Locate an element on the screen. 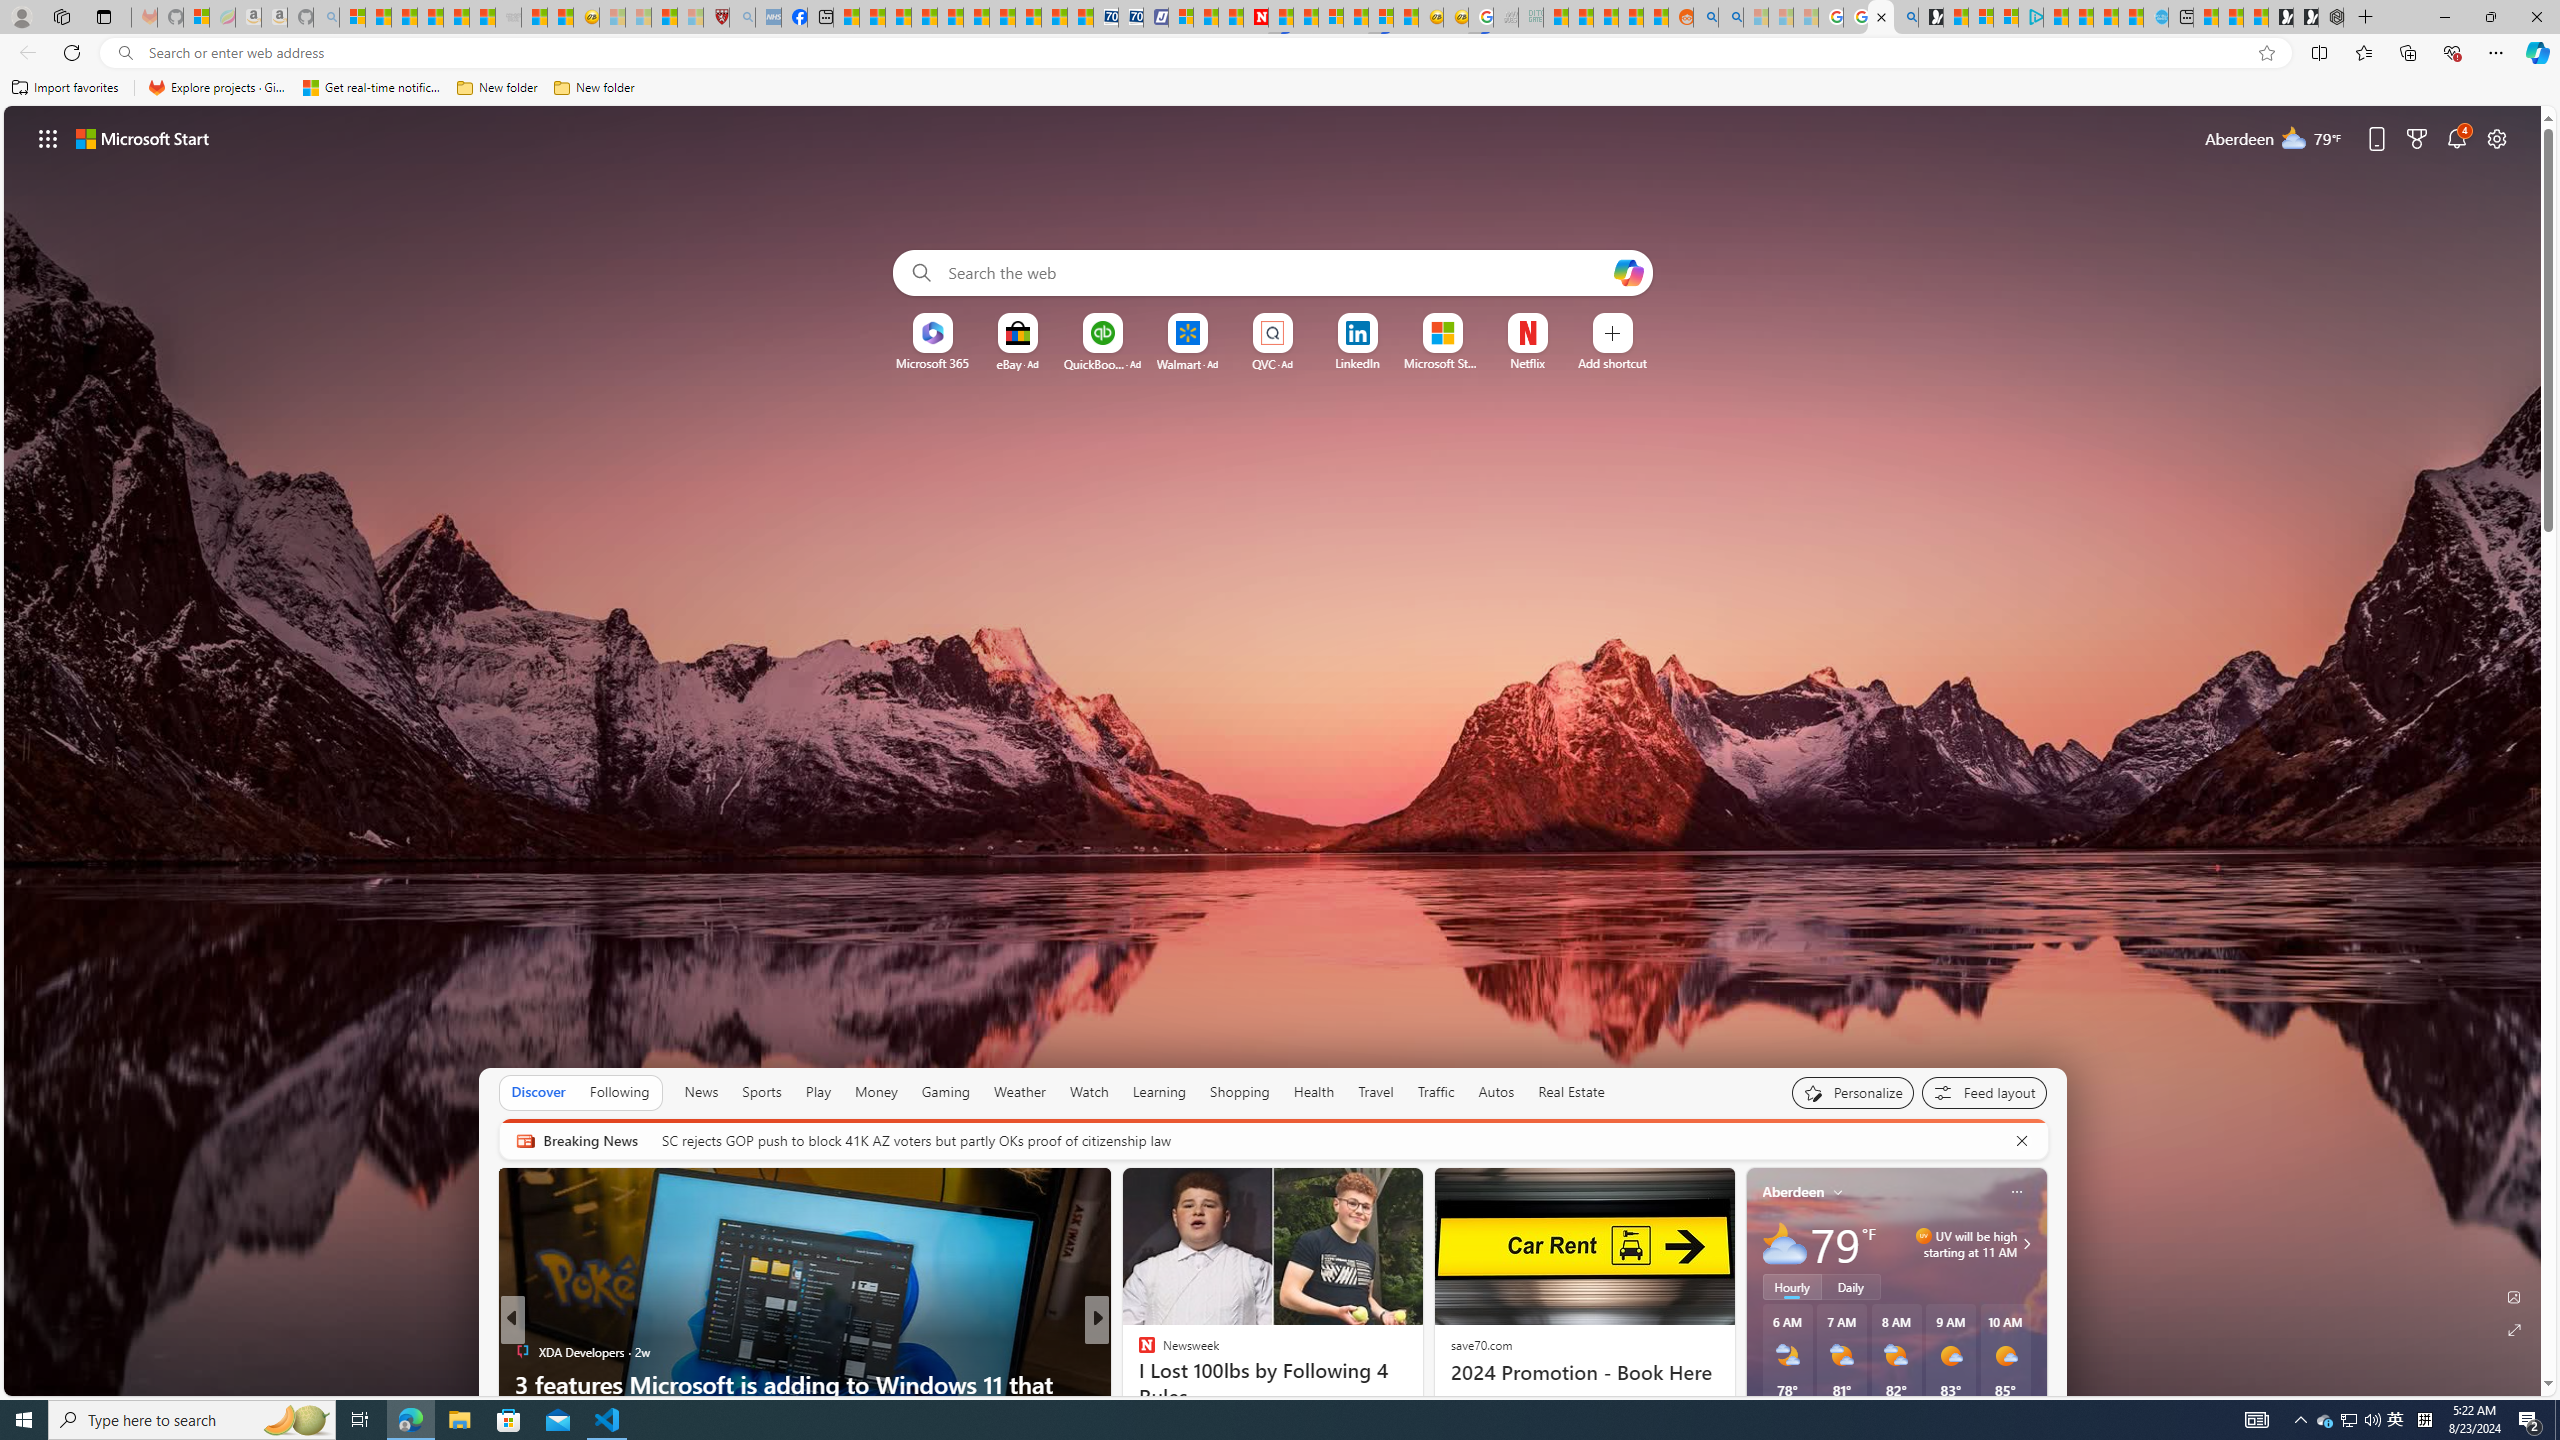  Add a site is located at coordinates (1611, 363).